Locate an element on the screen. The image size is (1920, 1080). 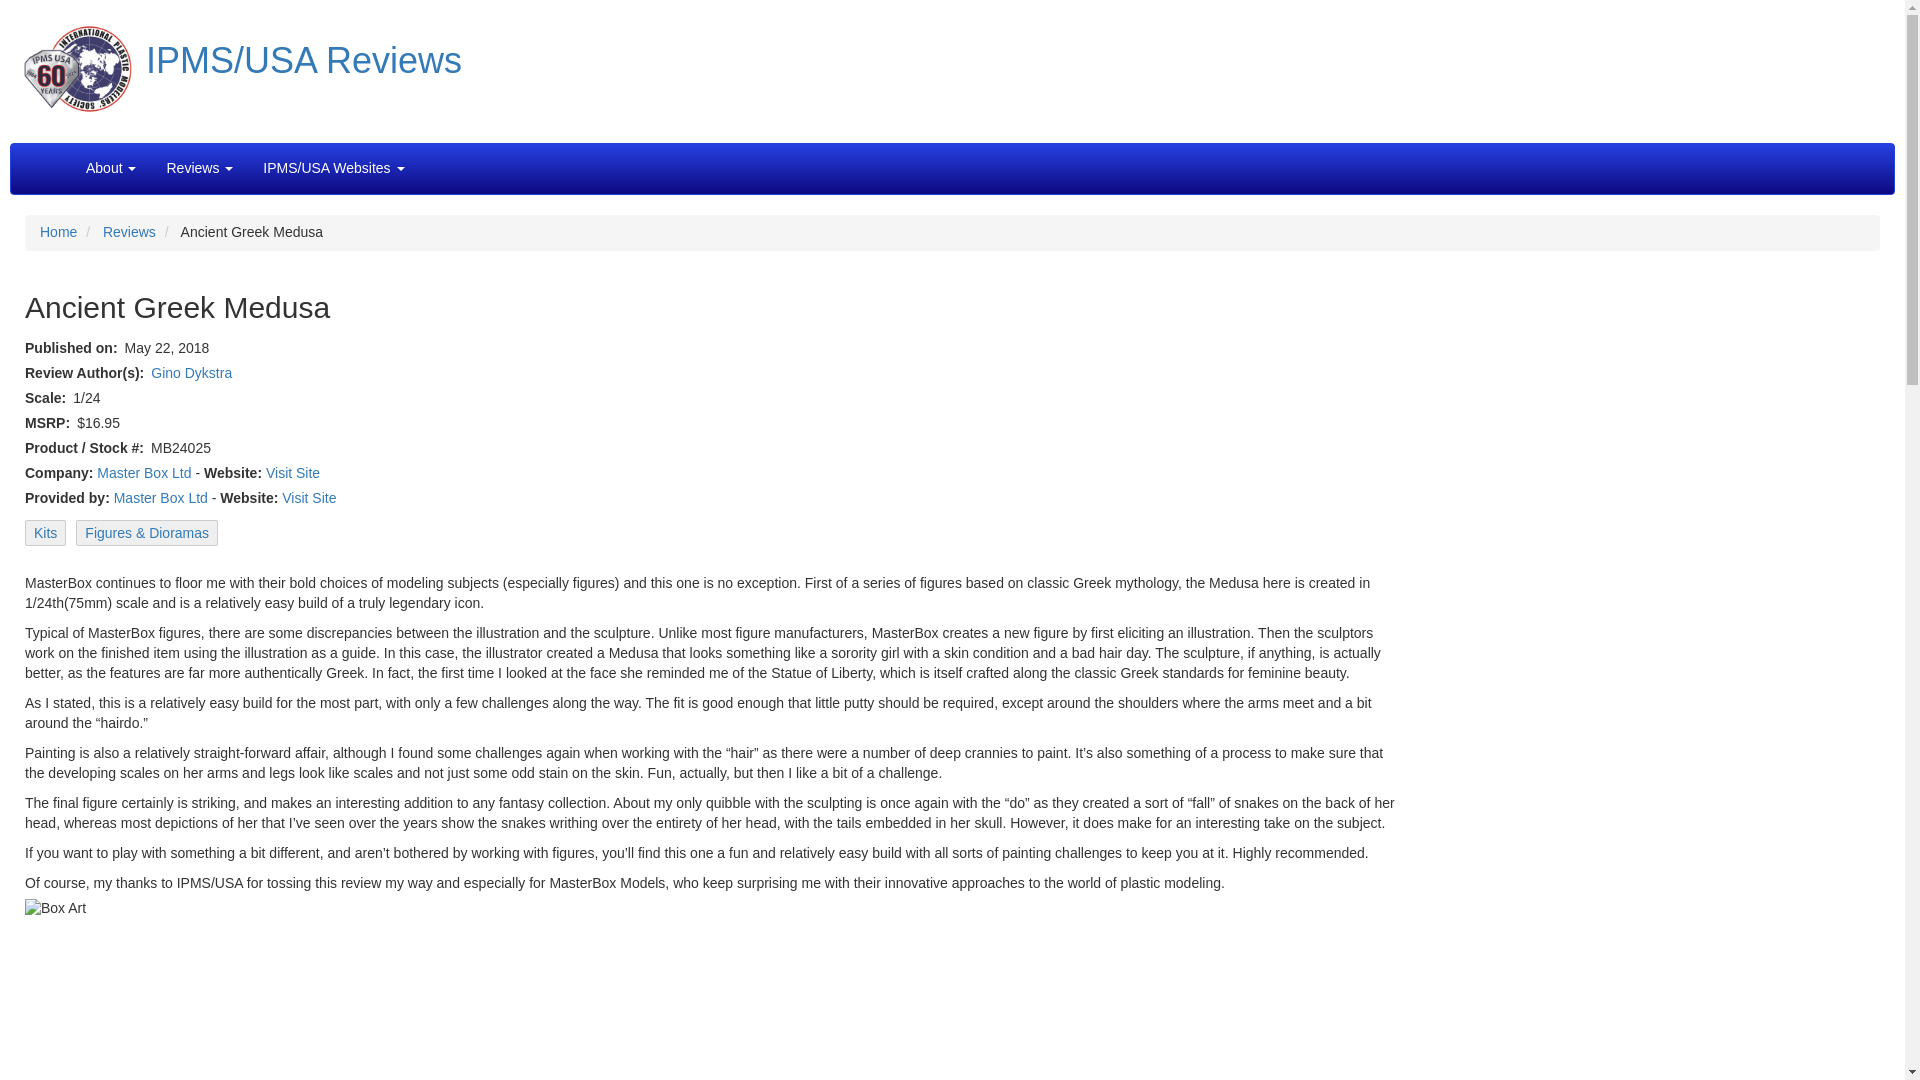
Search is located at coordinates (434, 158).